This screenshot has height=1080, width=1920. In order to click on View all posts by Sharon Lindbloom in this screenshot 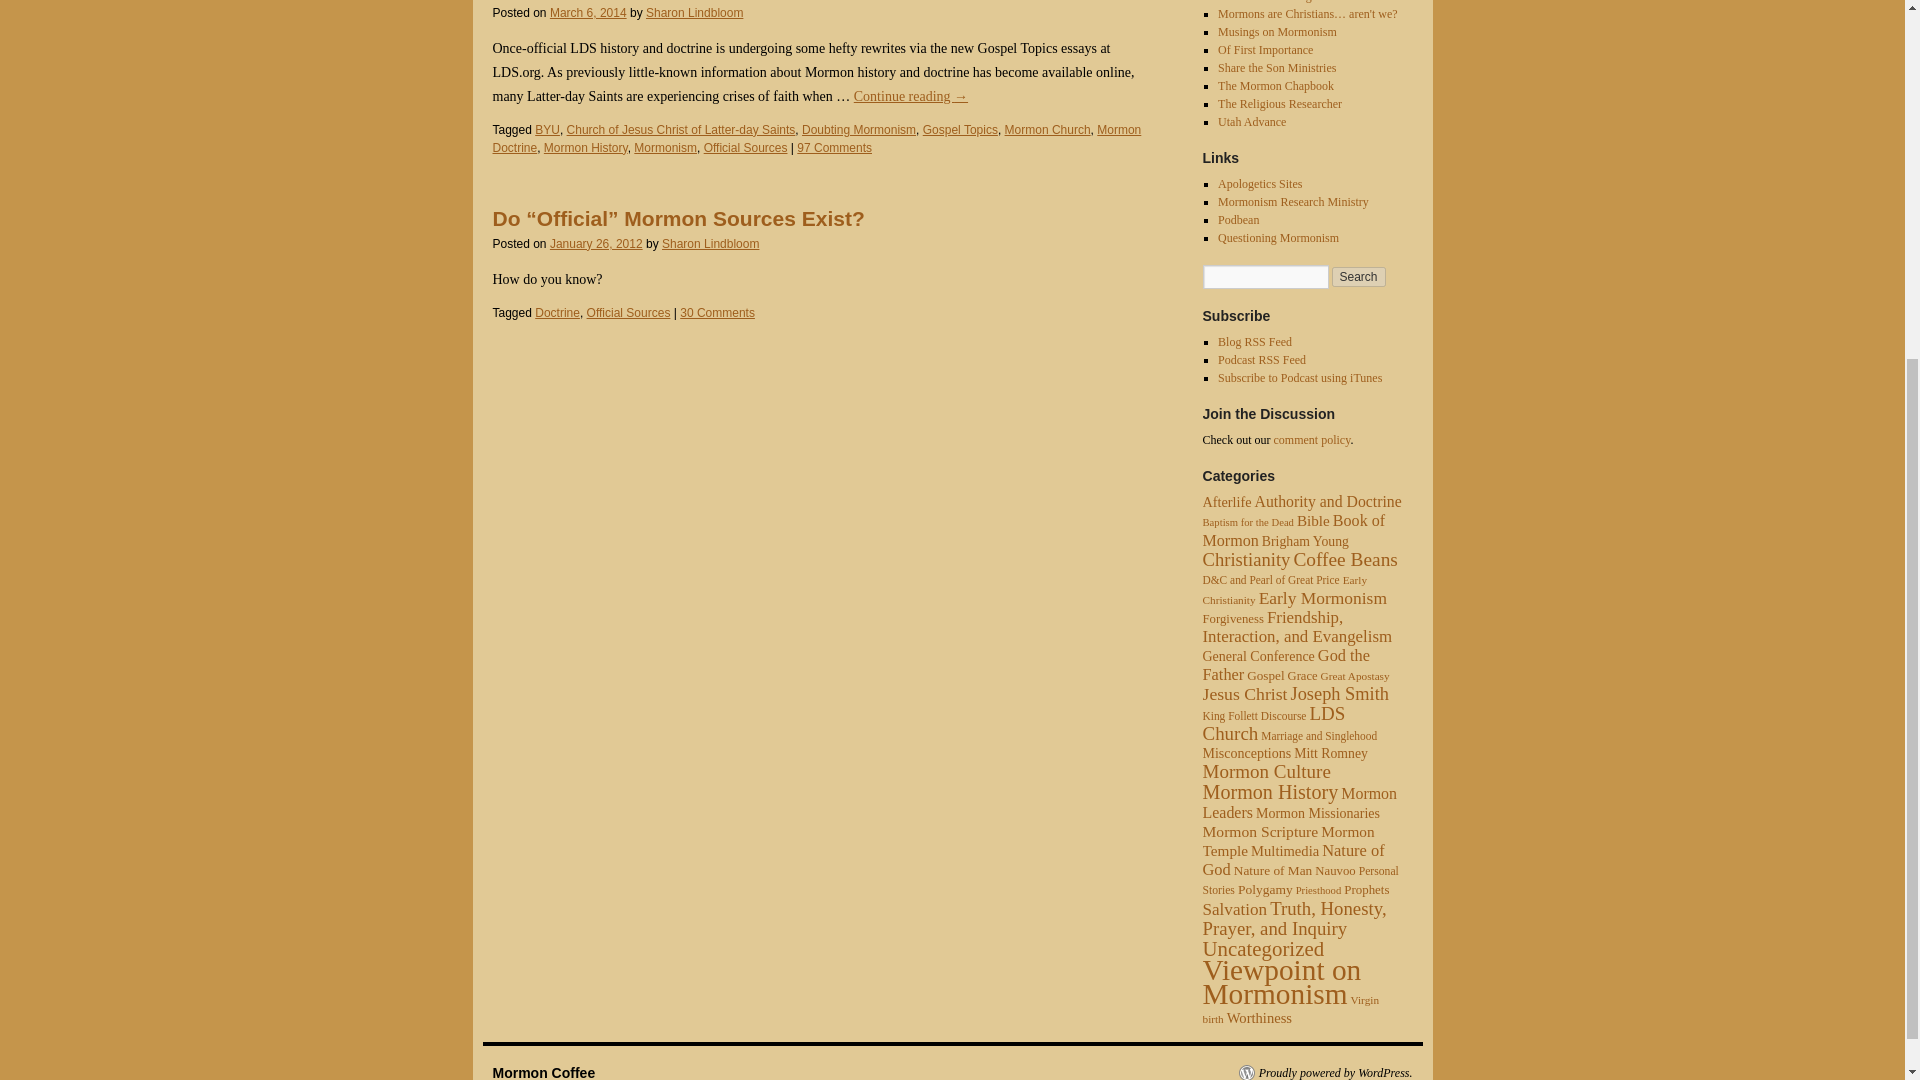, I will do `click(694, 13)`.